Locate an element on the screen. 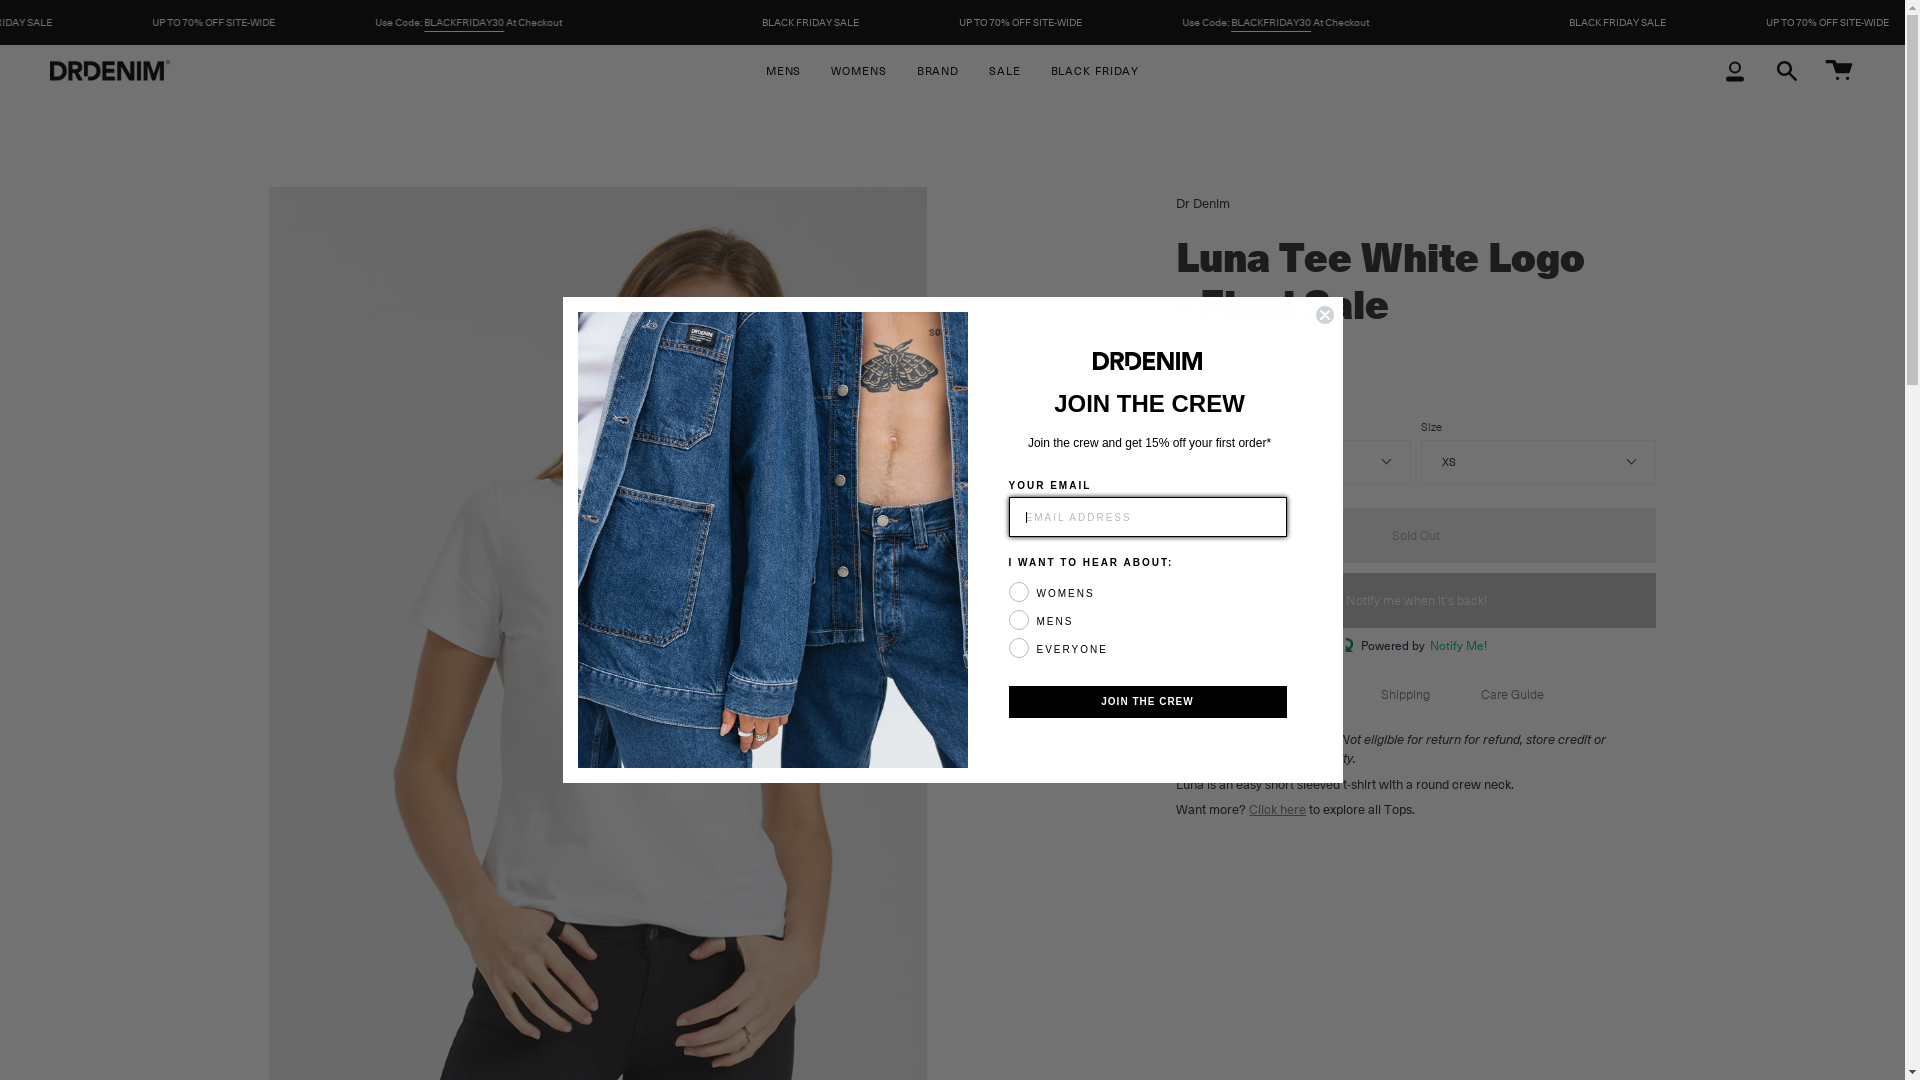  Search is located at coordinates (1787, 70).